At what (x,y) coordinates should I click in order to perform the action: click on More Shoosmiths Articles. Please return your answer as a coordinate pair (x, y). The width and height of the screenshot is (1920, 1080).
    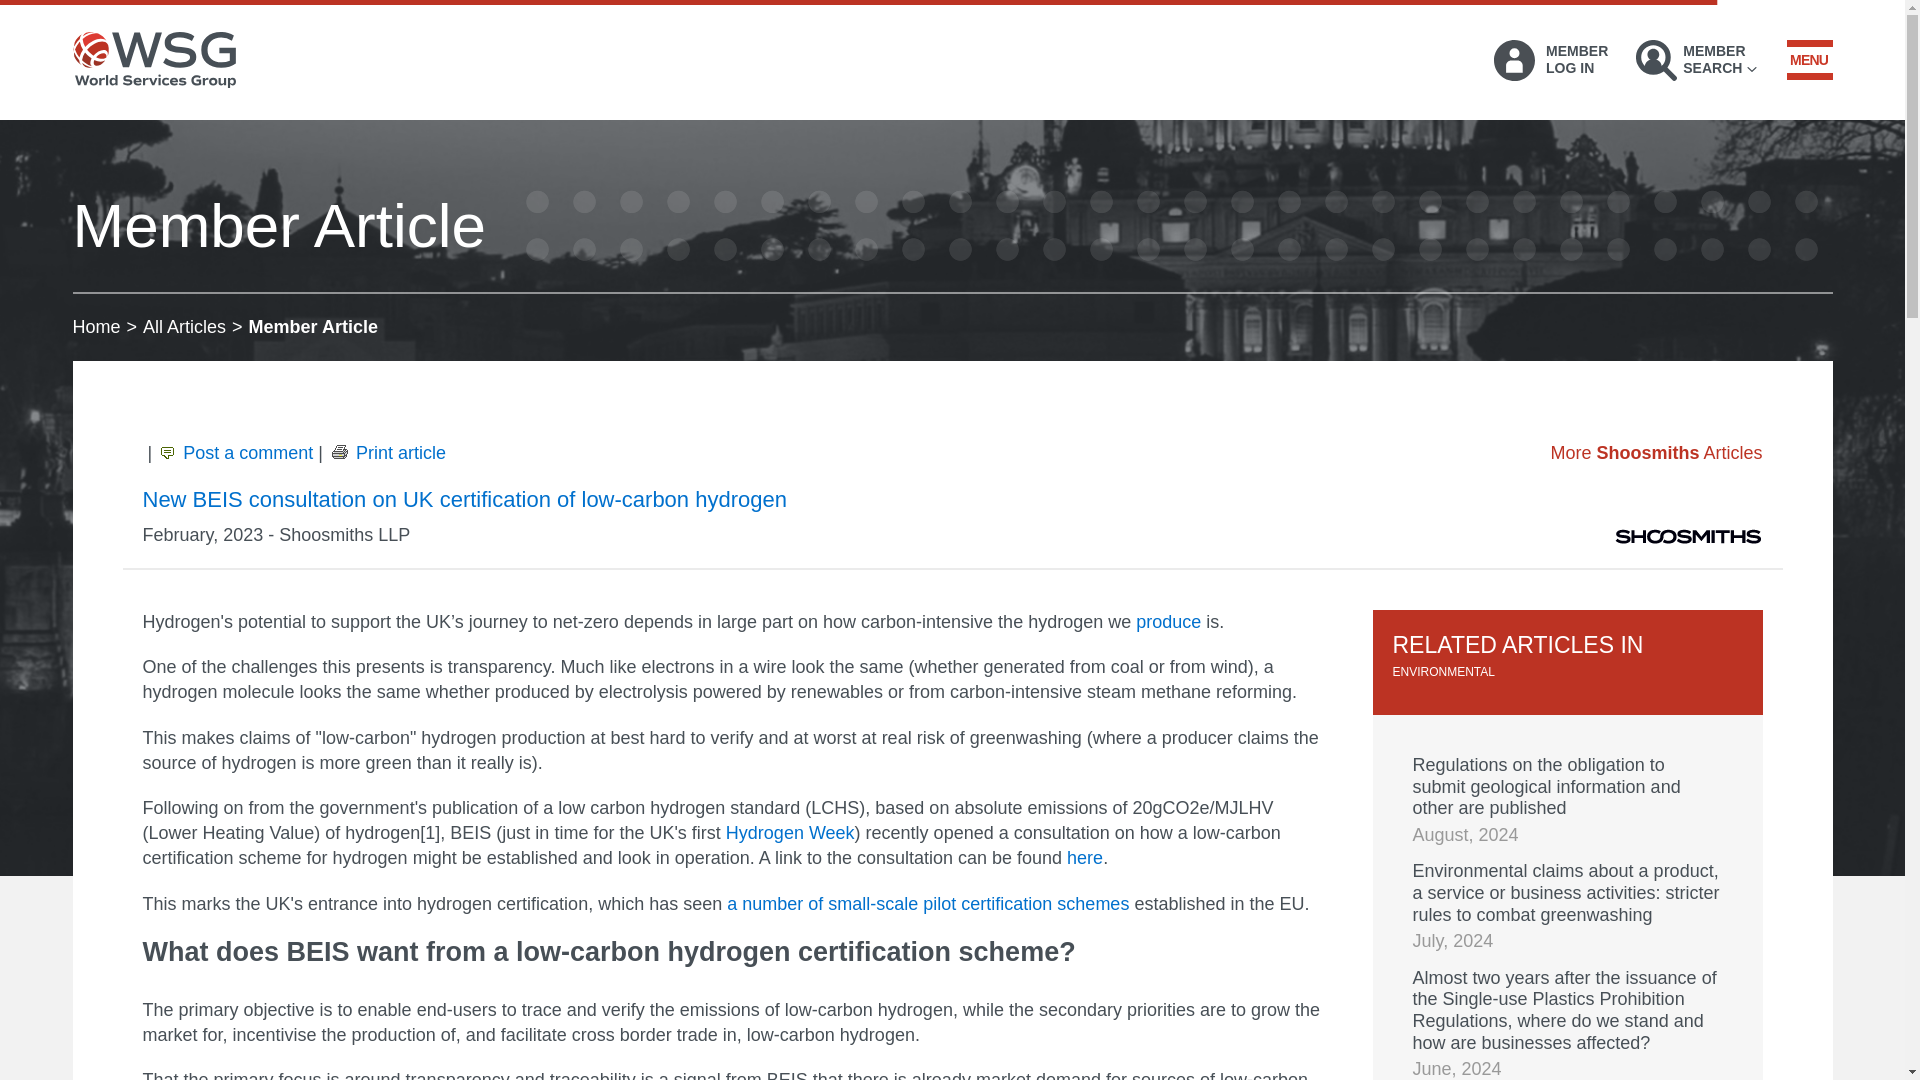
    Looking at the image, I should click on (1656, 452).